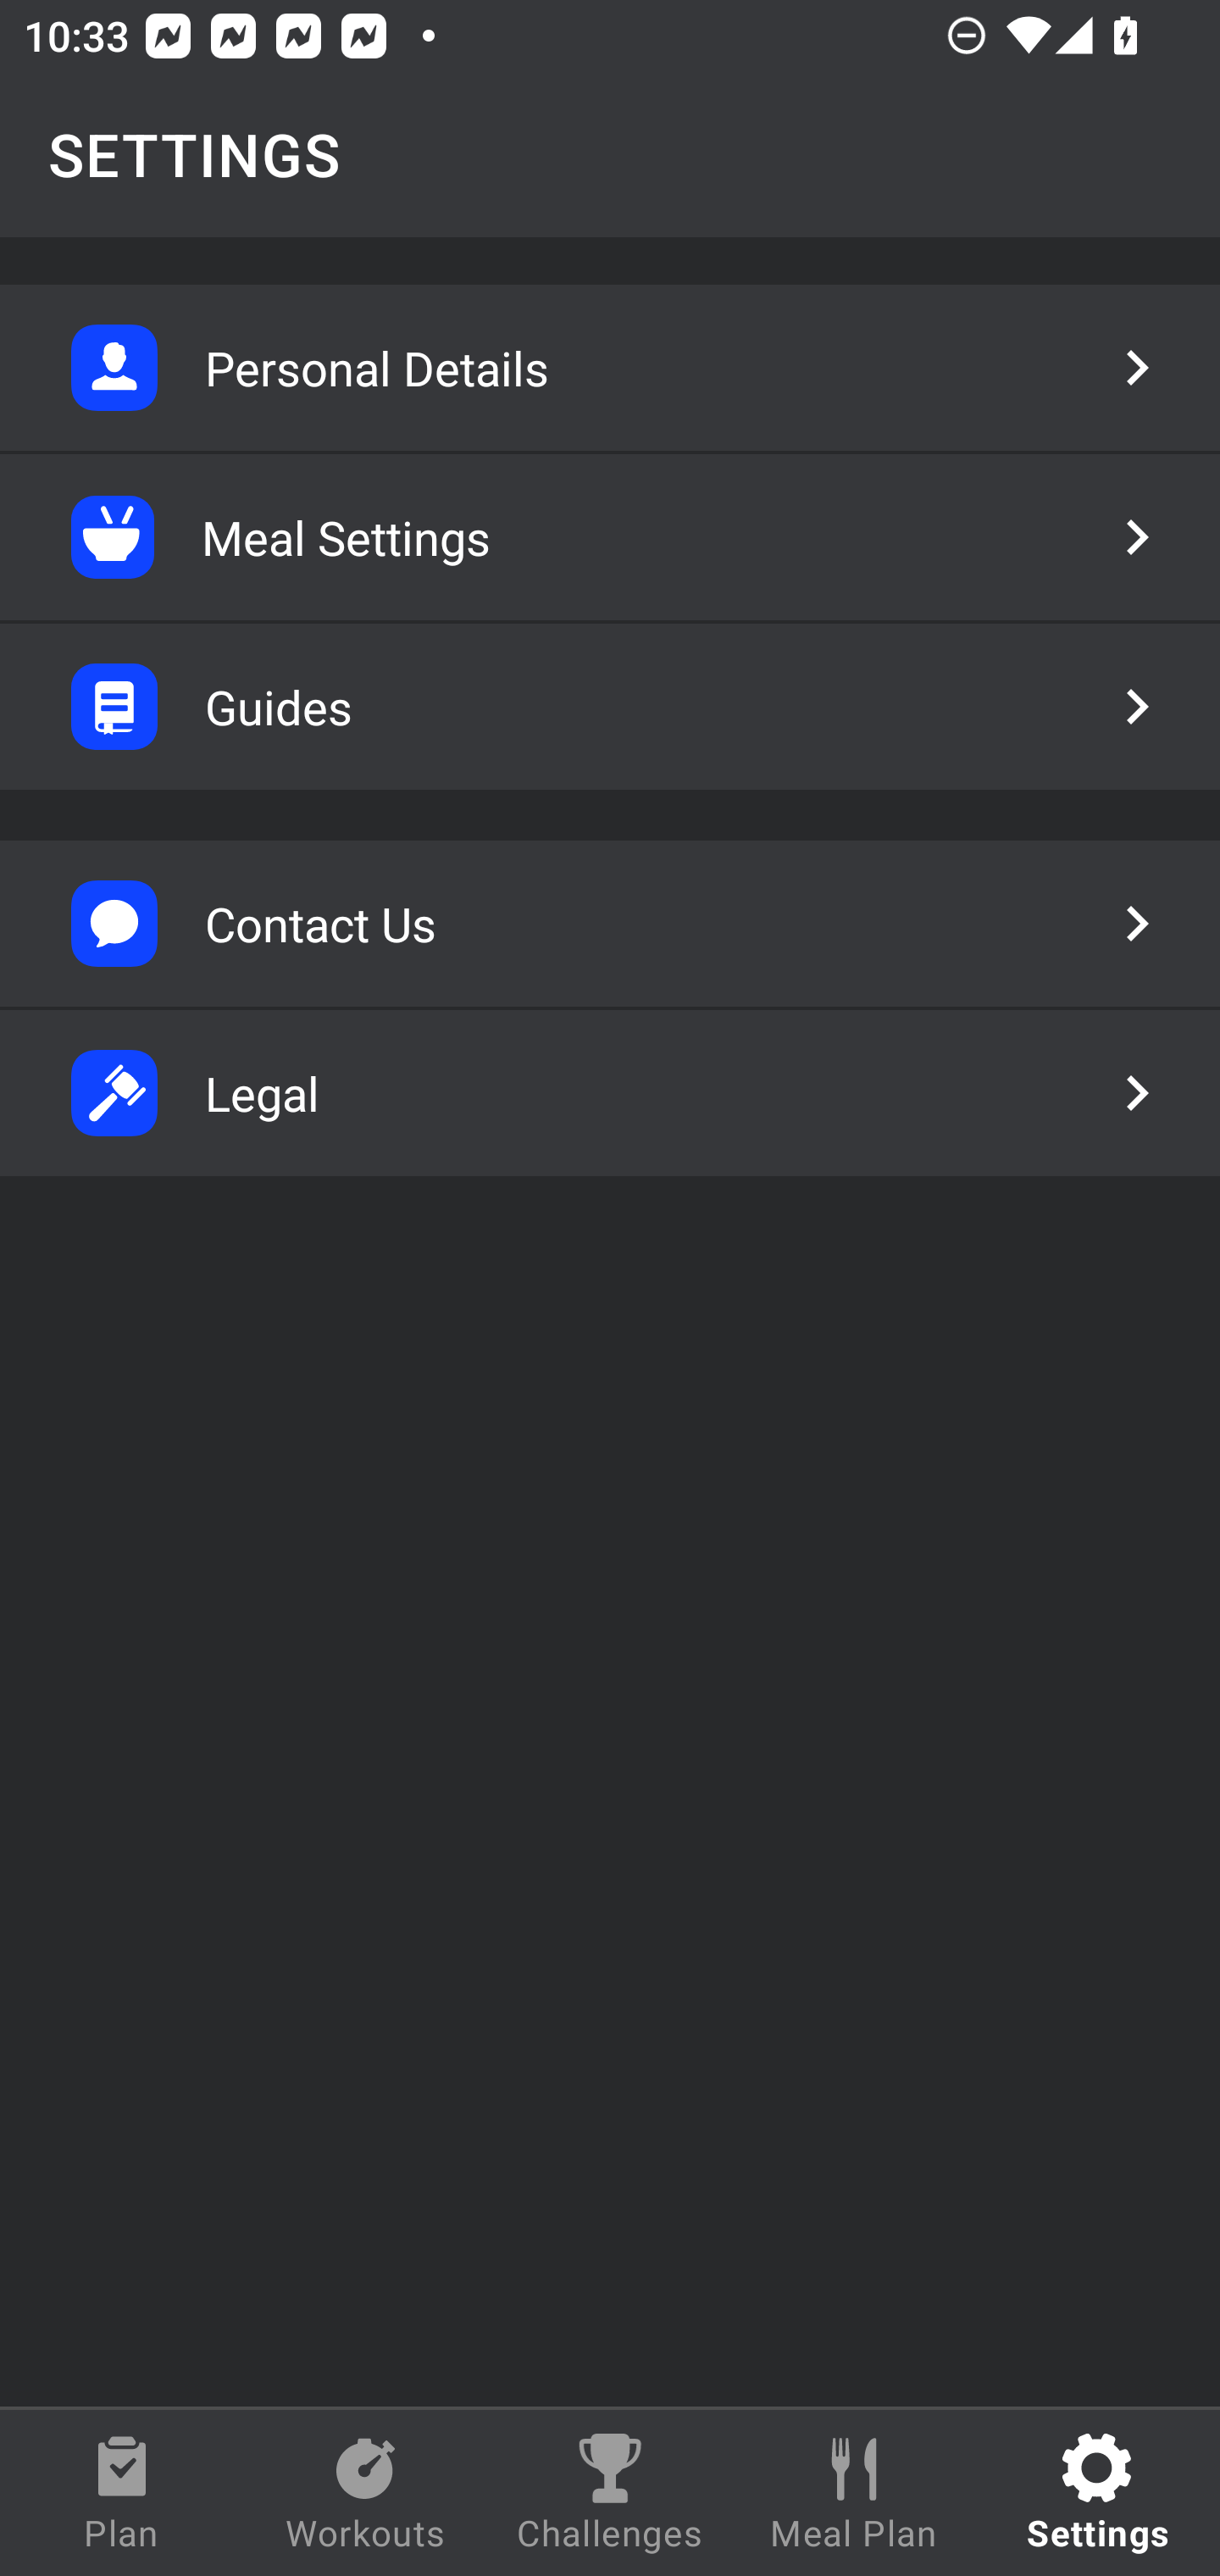  I want to click on  Plan , so click(122, 2493).